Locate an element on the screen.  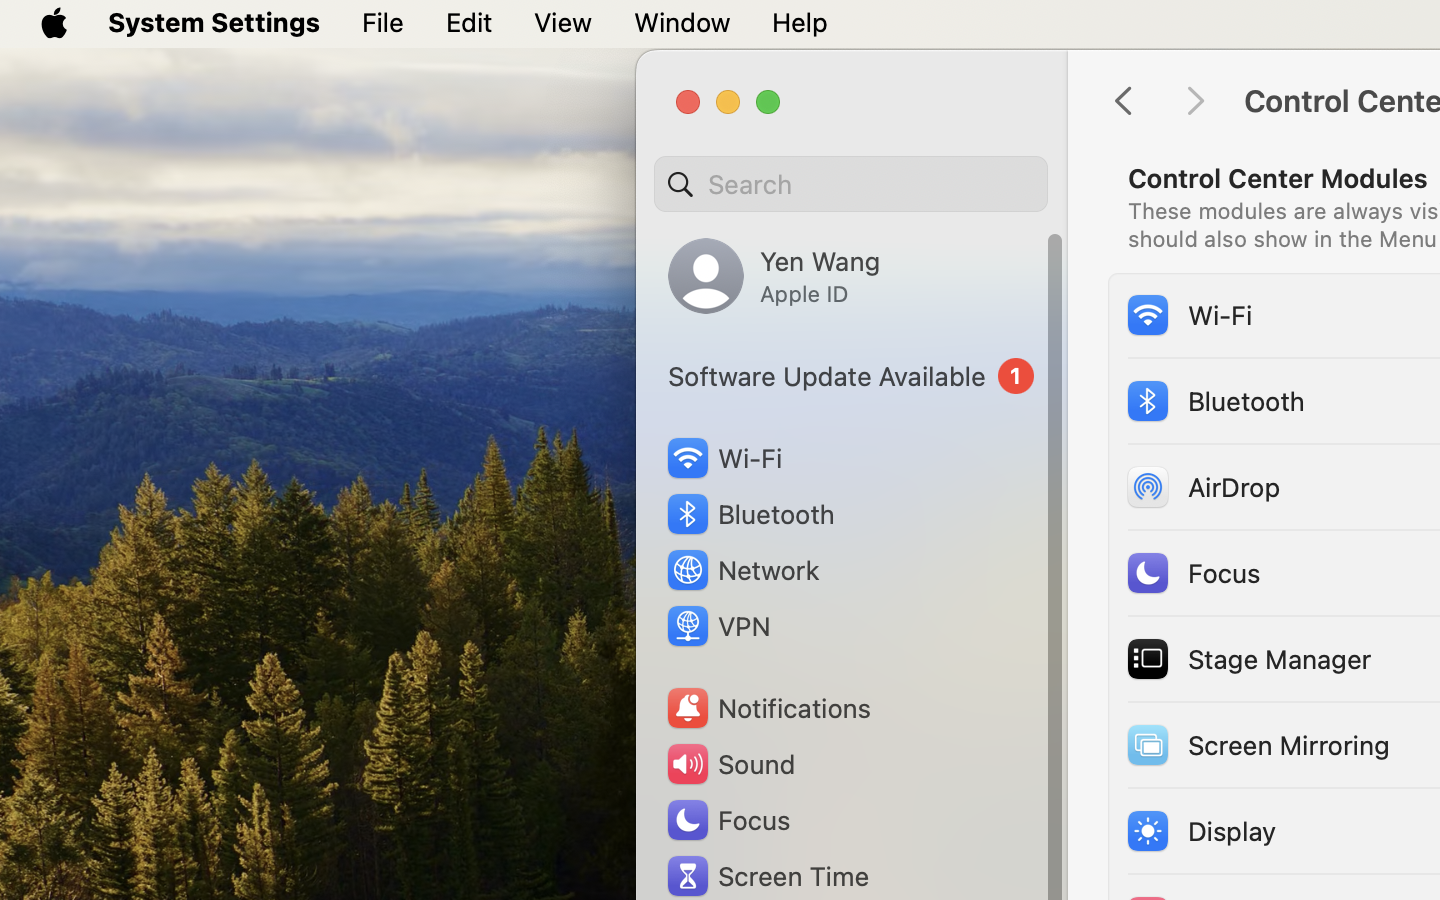
Wi‑Fi is located at coordinates (1188, 314).